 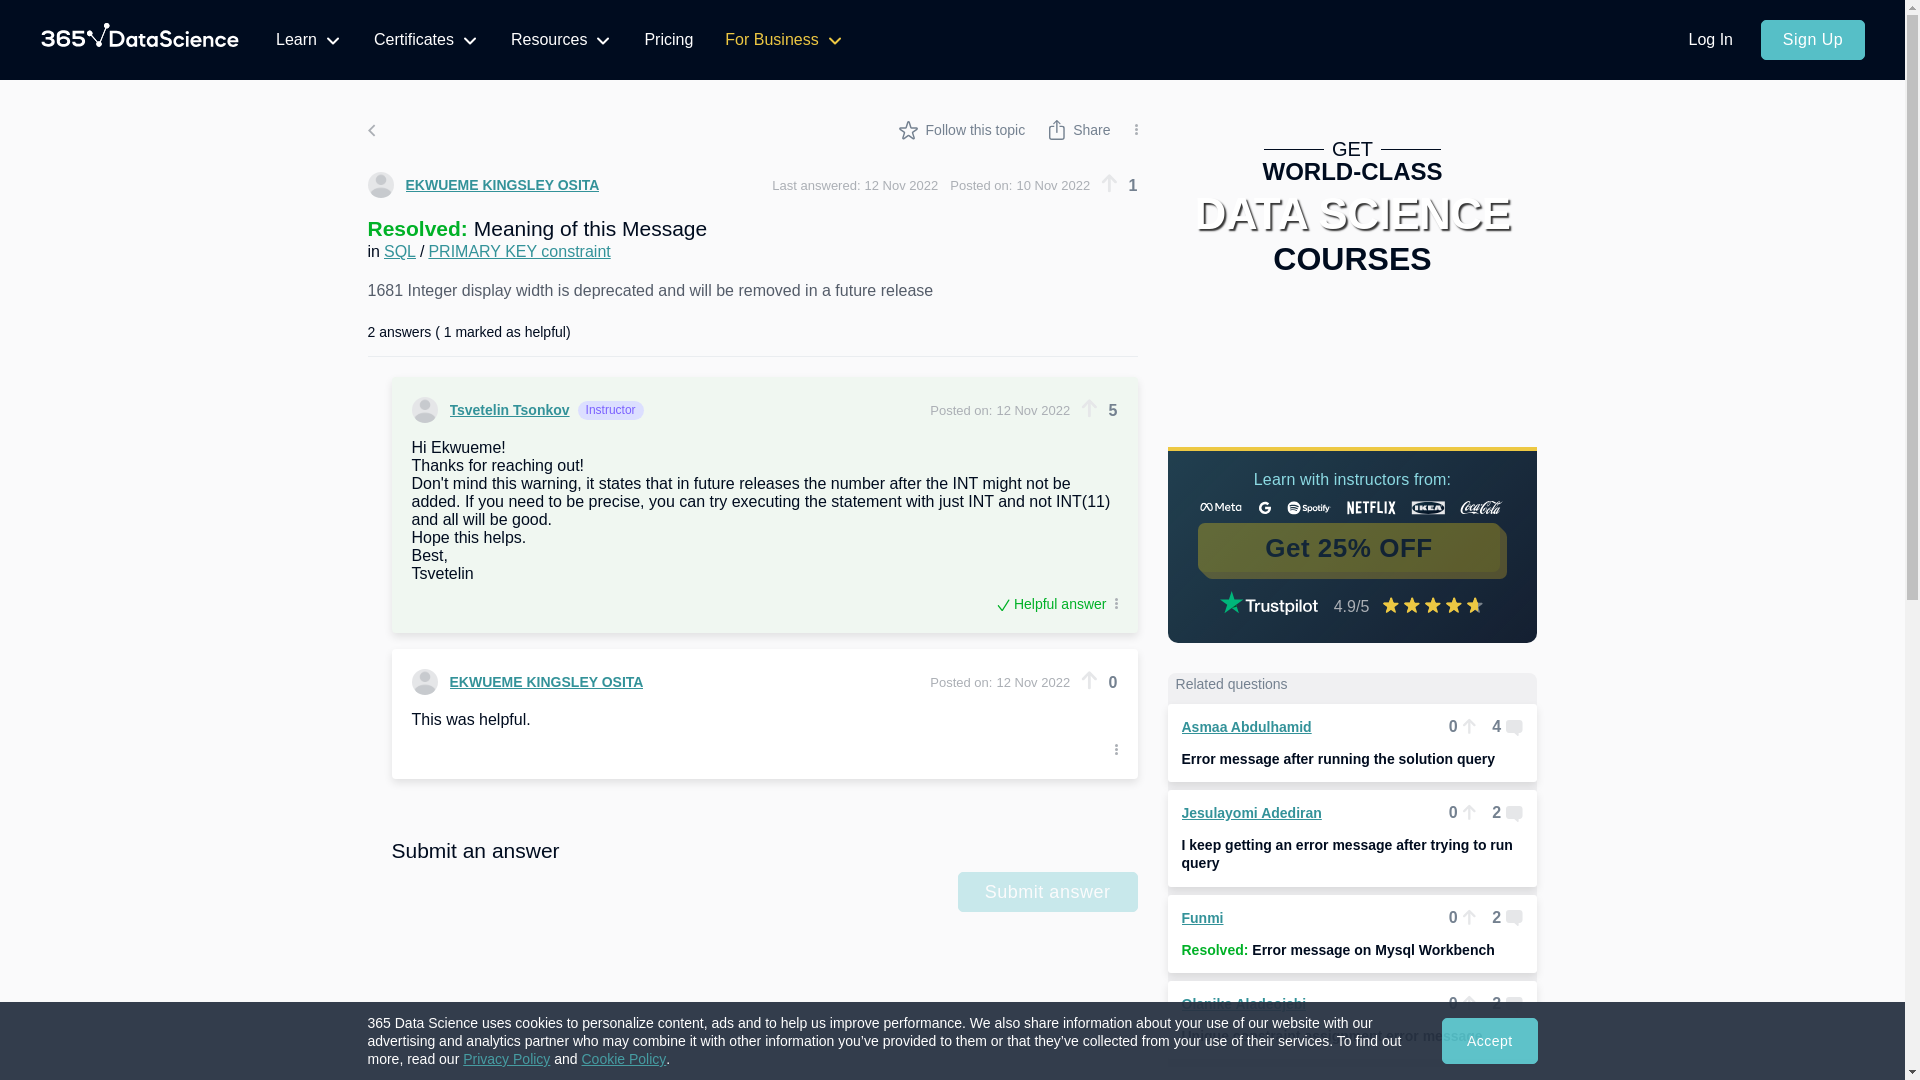 I want to click on PRIMARY KEY constraint, so click(x=519, y=252).